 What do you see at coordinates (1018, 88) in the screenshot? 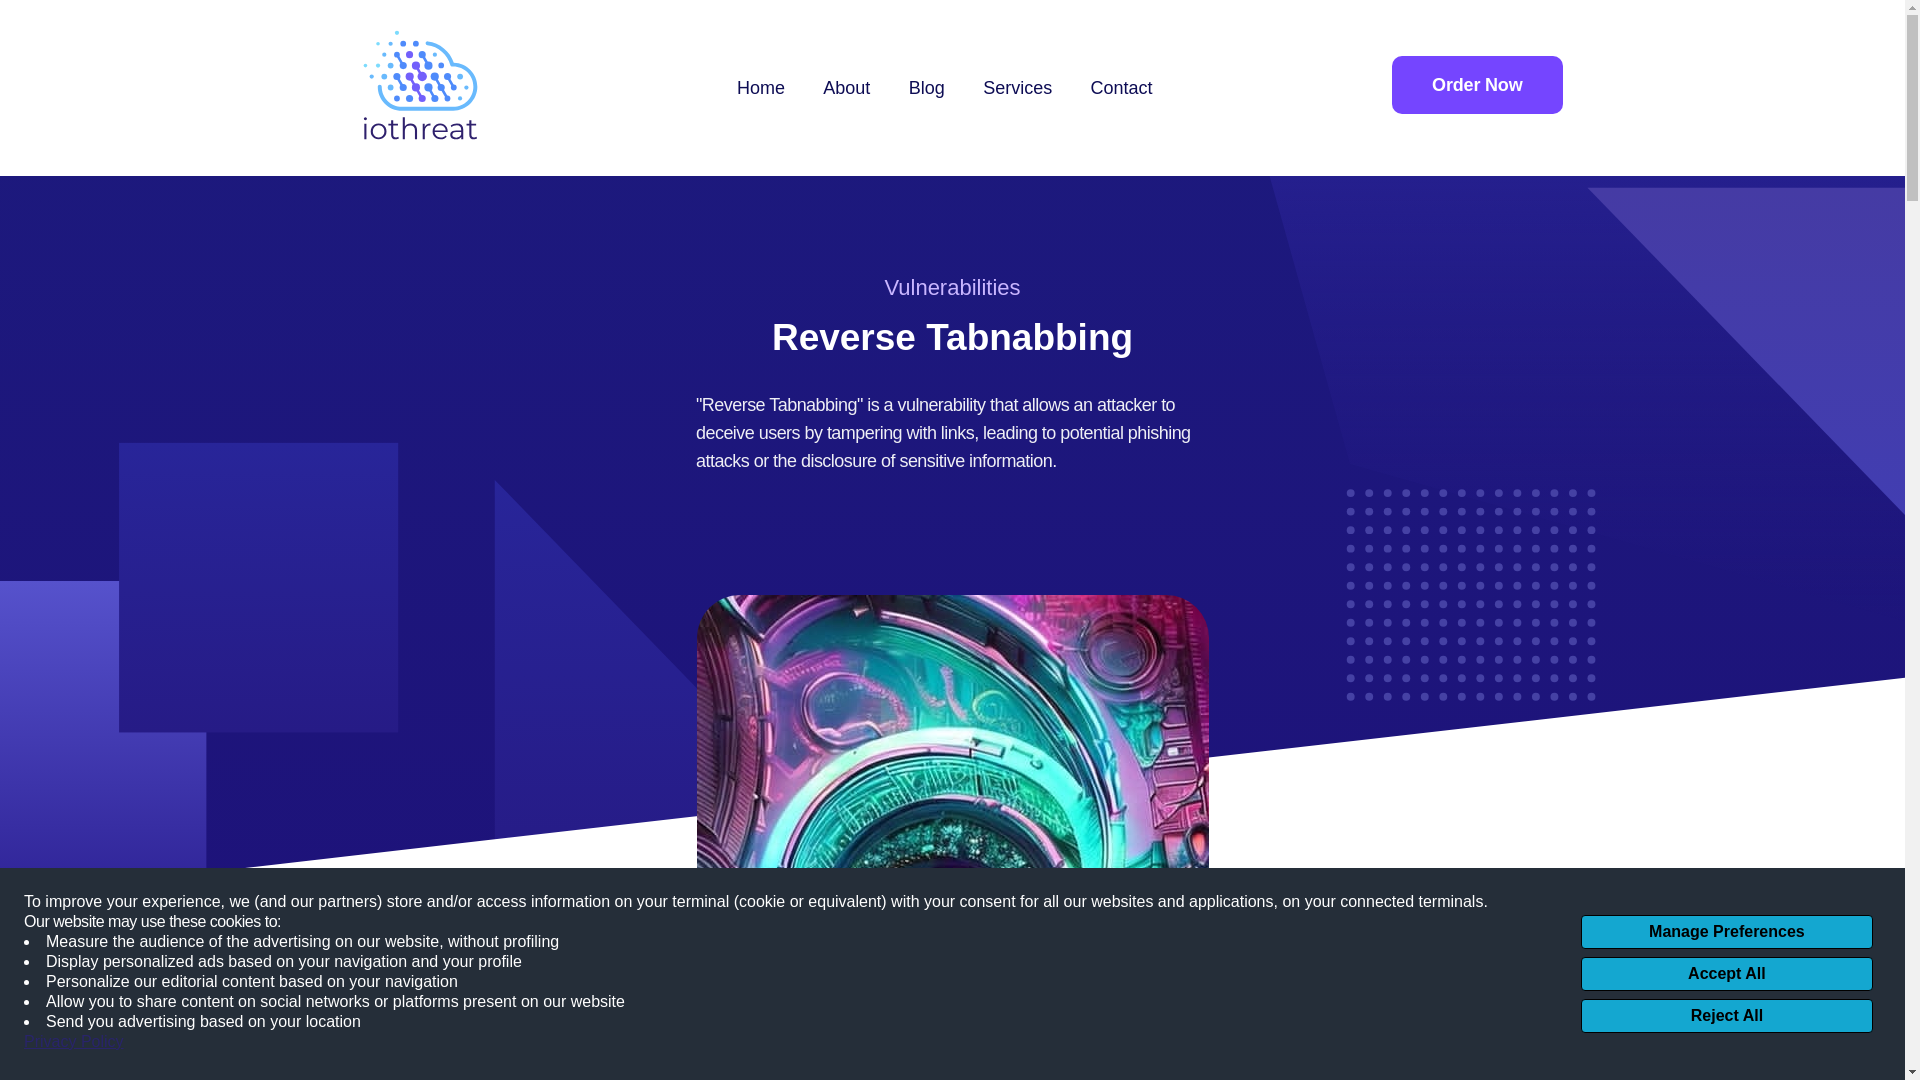
I see `Services` at bounding box center [1018, 88].